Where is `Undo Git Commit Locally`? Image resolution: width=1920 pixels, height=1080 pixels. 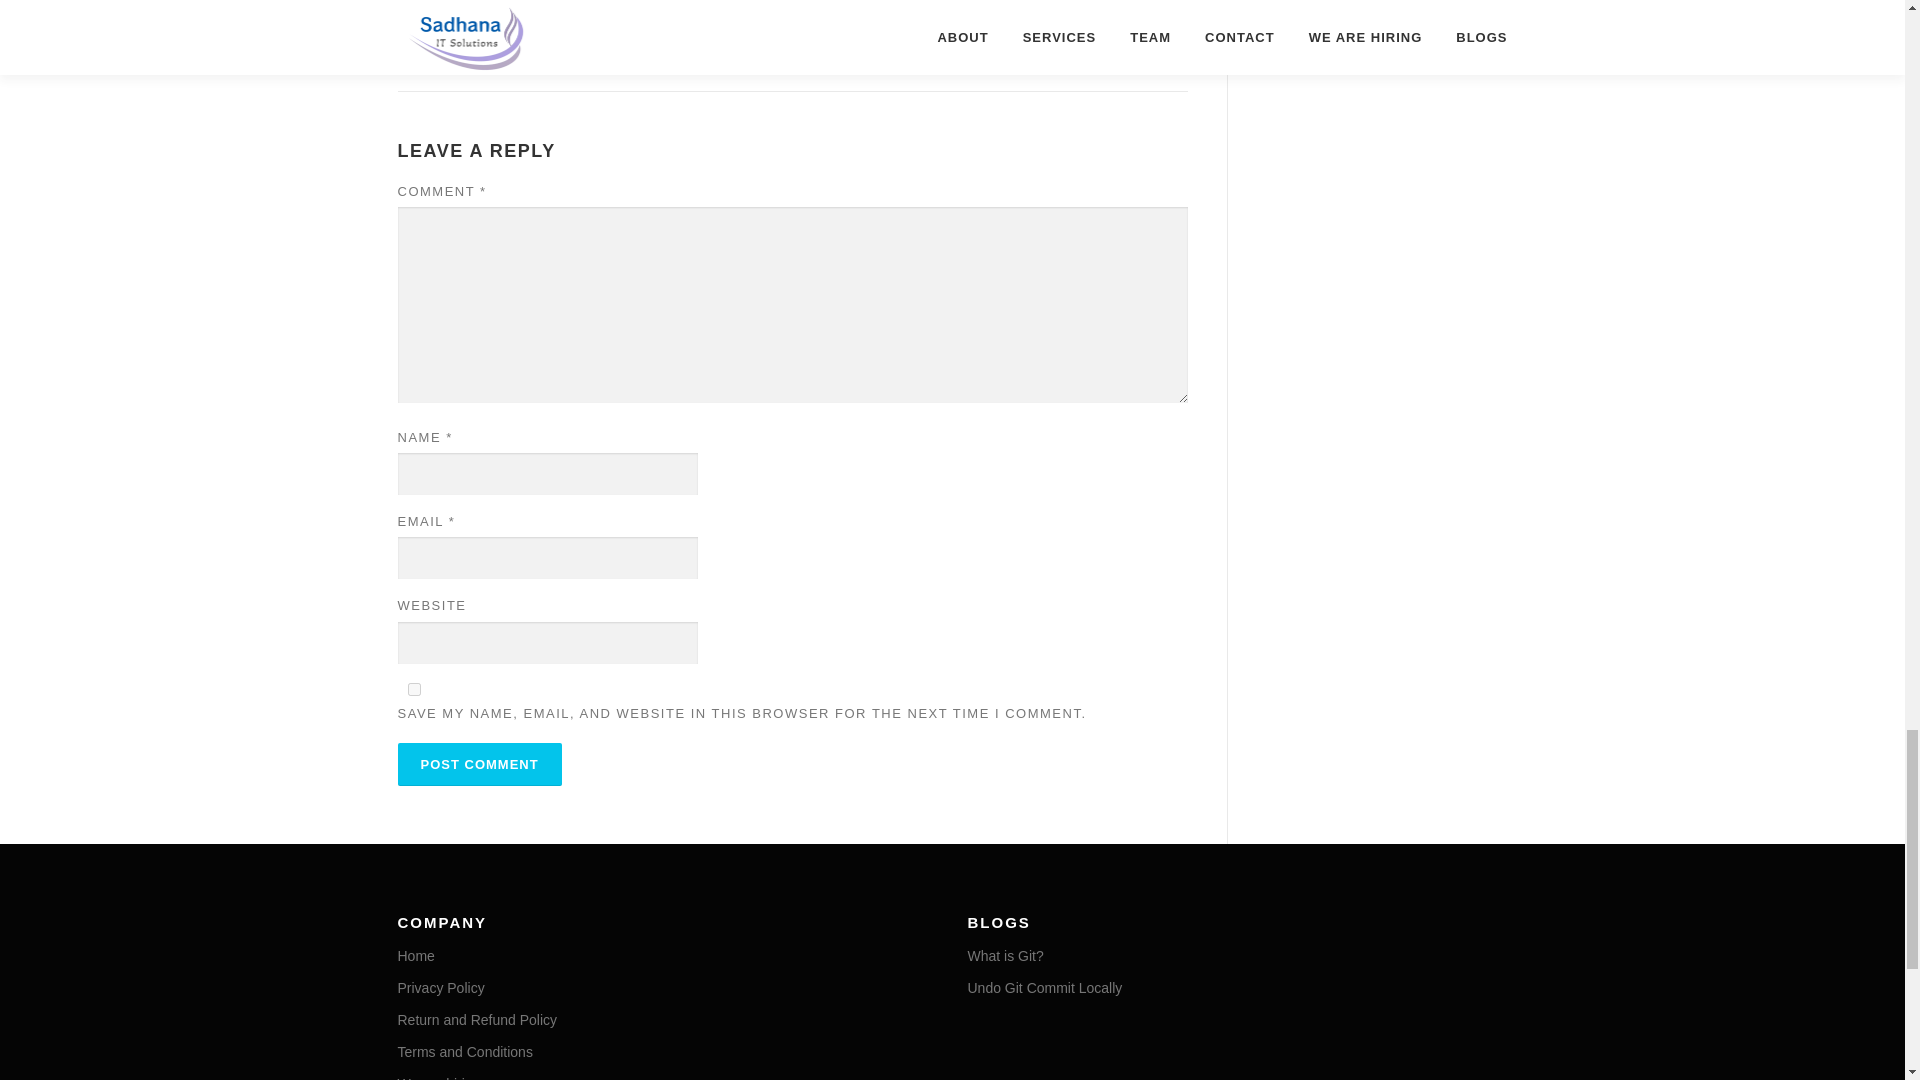 Undo Git Commit Locally is located at coordinates (1045, 987).